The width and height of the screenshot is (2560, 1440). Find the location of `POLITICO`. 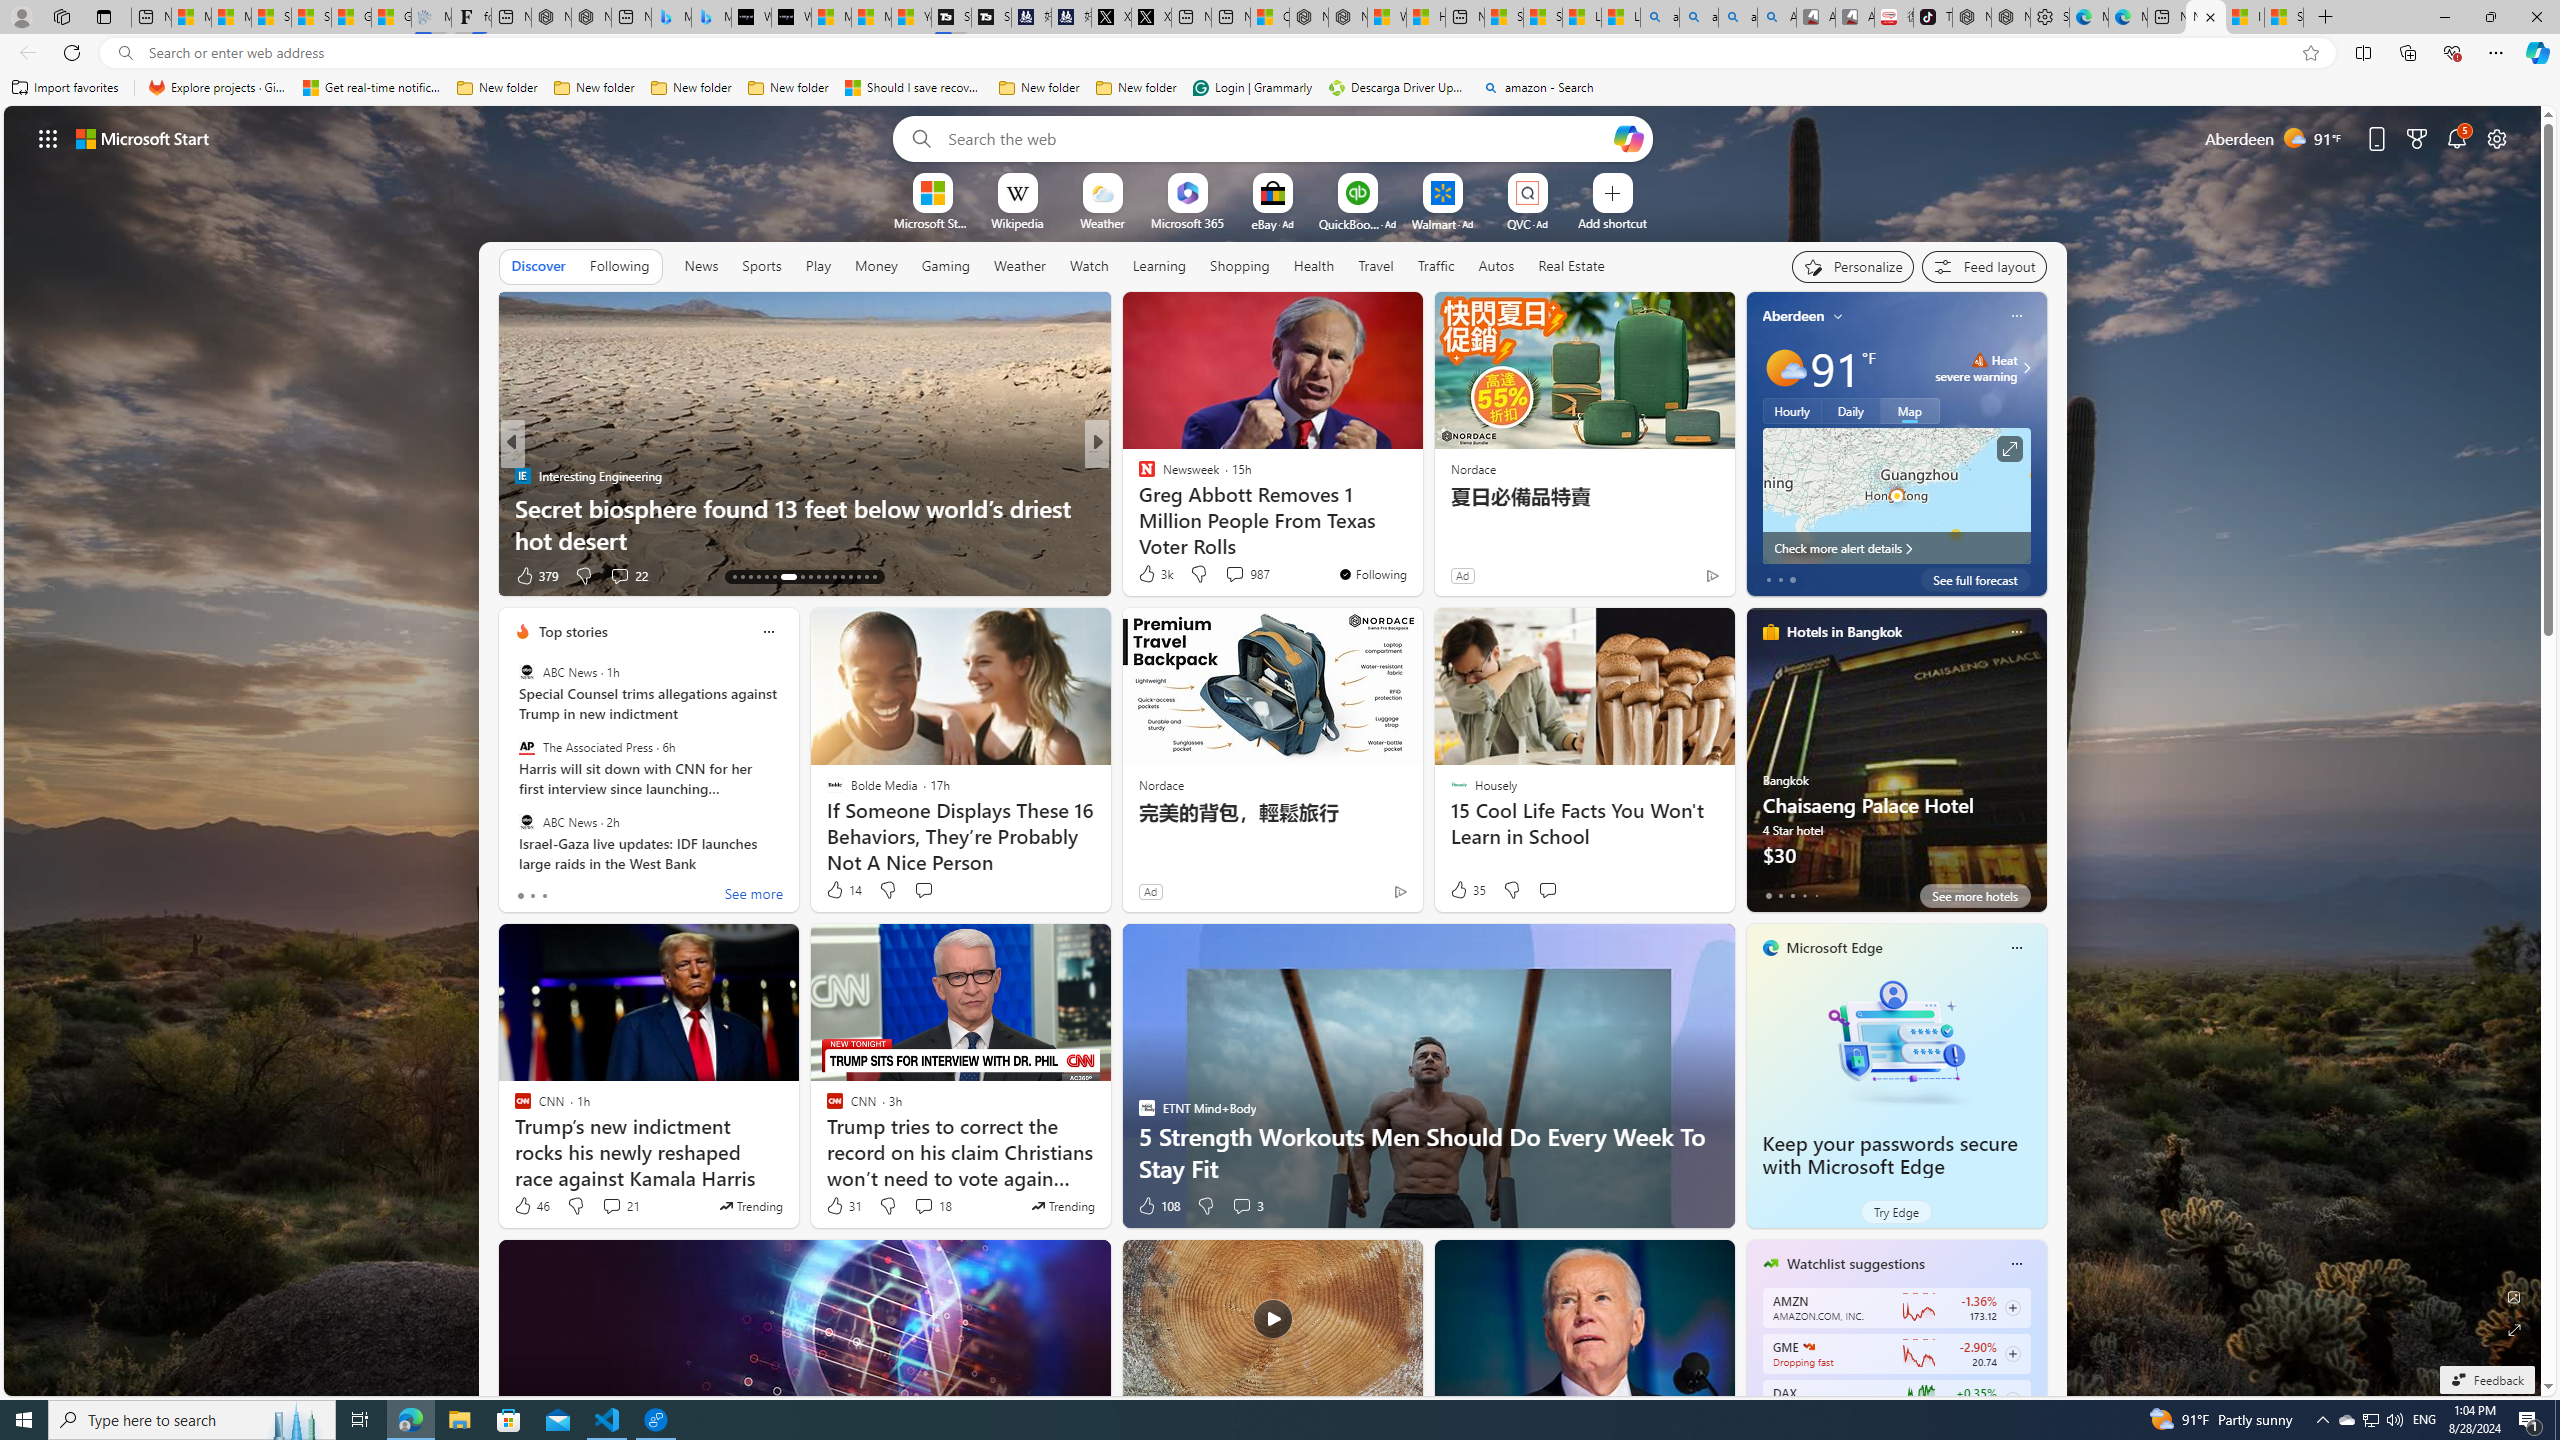

POLITICO is located at coordinates (1137, 476).